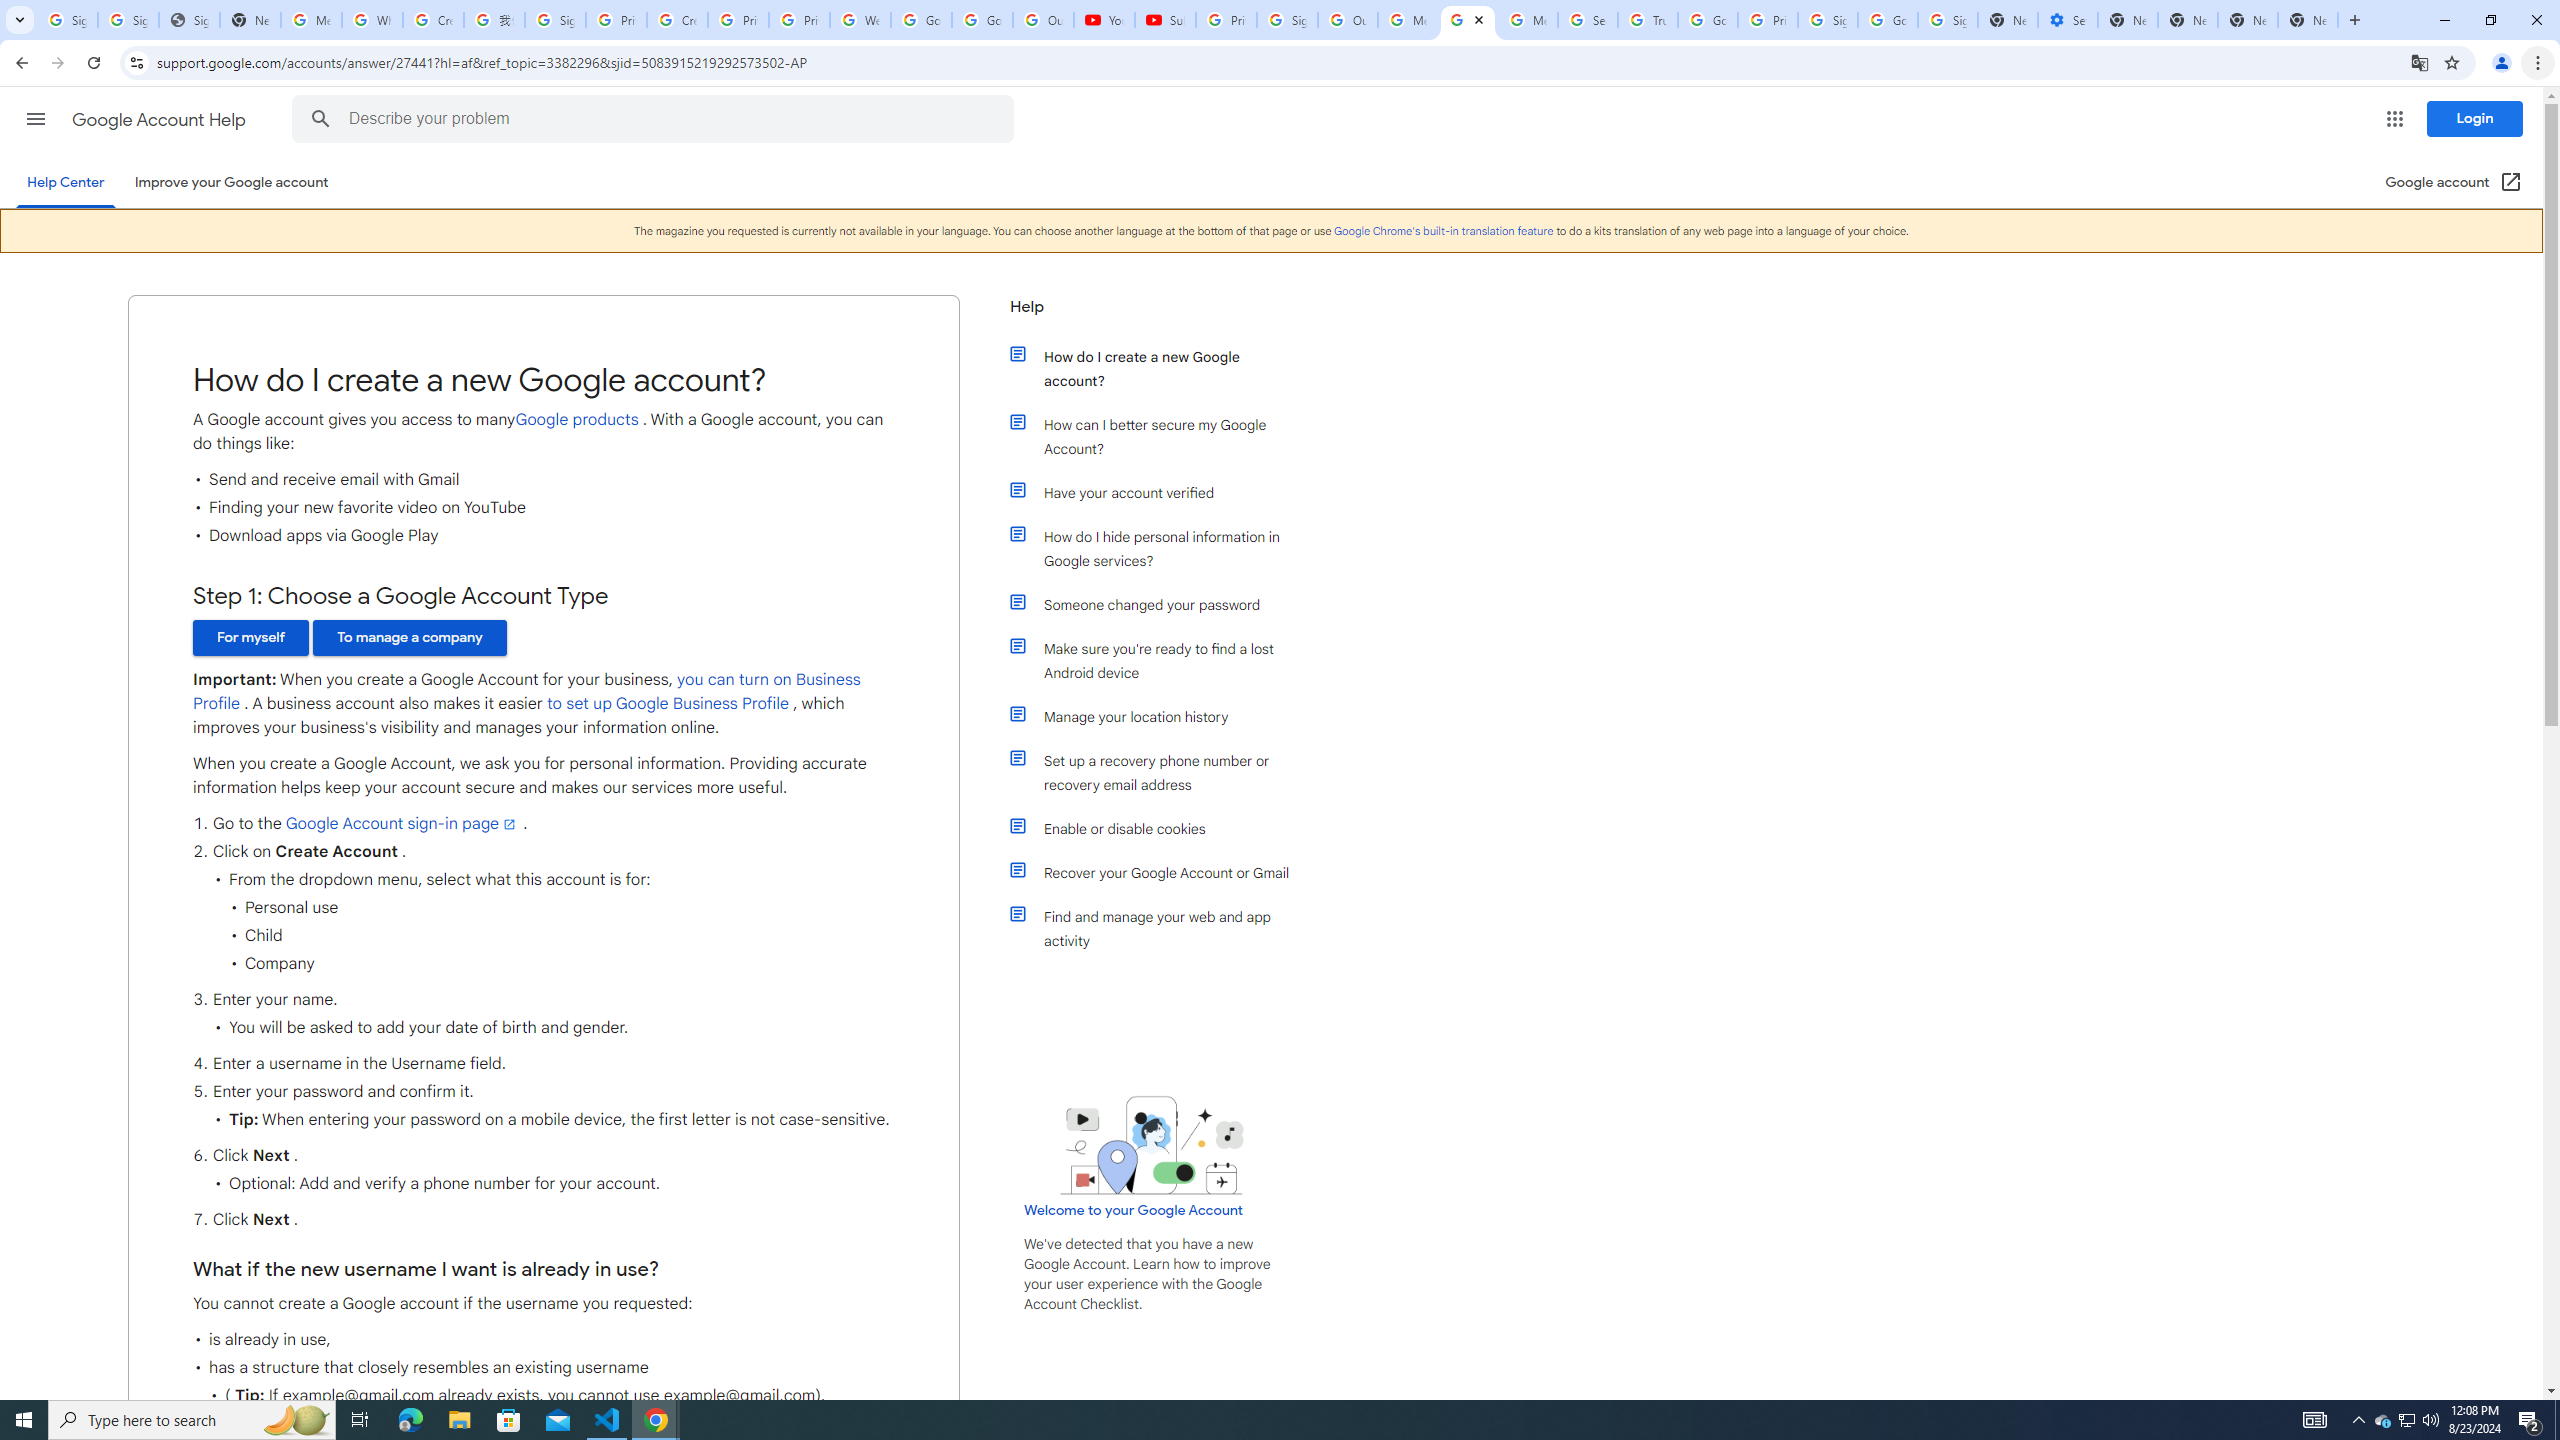 This screenshot has height=1440, width=2560. I want to click on to set up Google Business Profile, so click(668, 704).